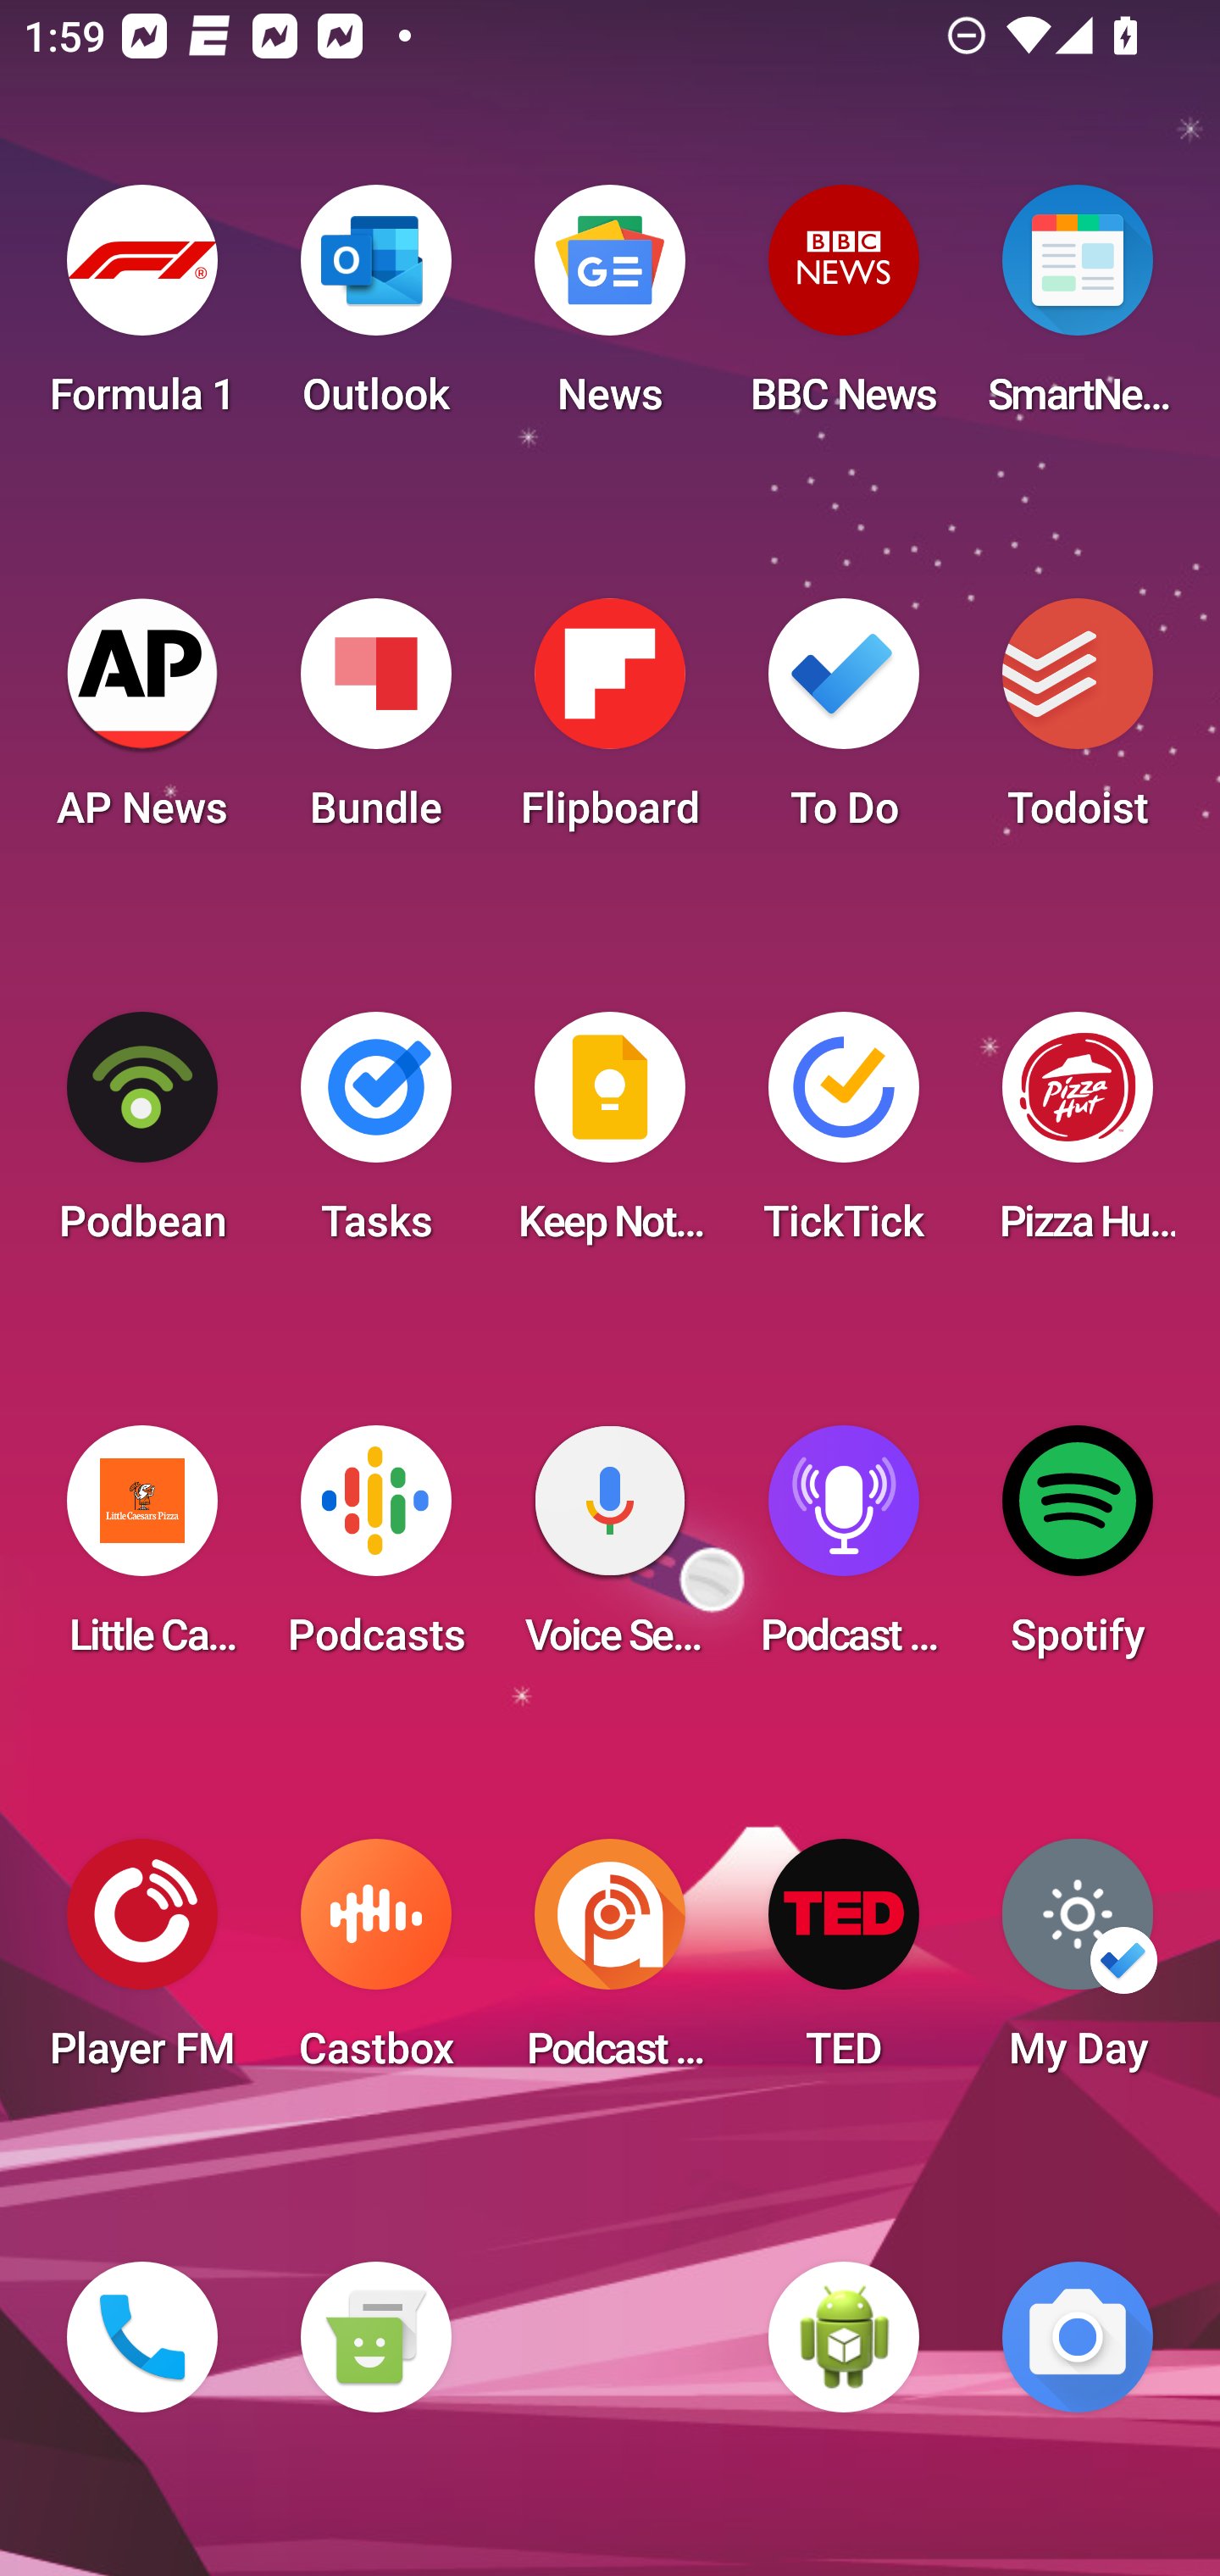 The height and width of the screenshot is (2576, 1220). What do you see at coordinates (844, 724) in the screenshot?
I see `To Do` at bounding box center [844, 724].